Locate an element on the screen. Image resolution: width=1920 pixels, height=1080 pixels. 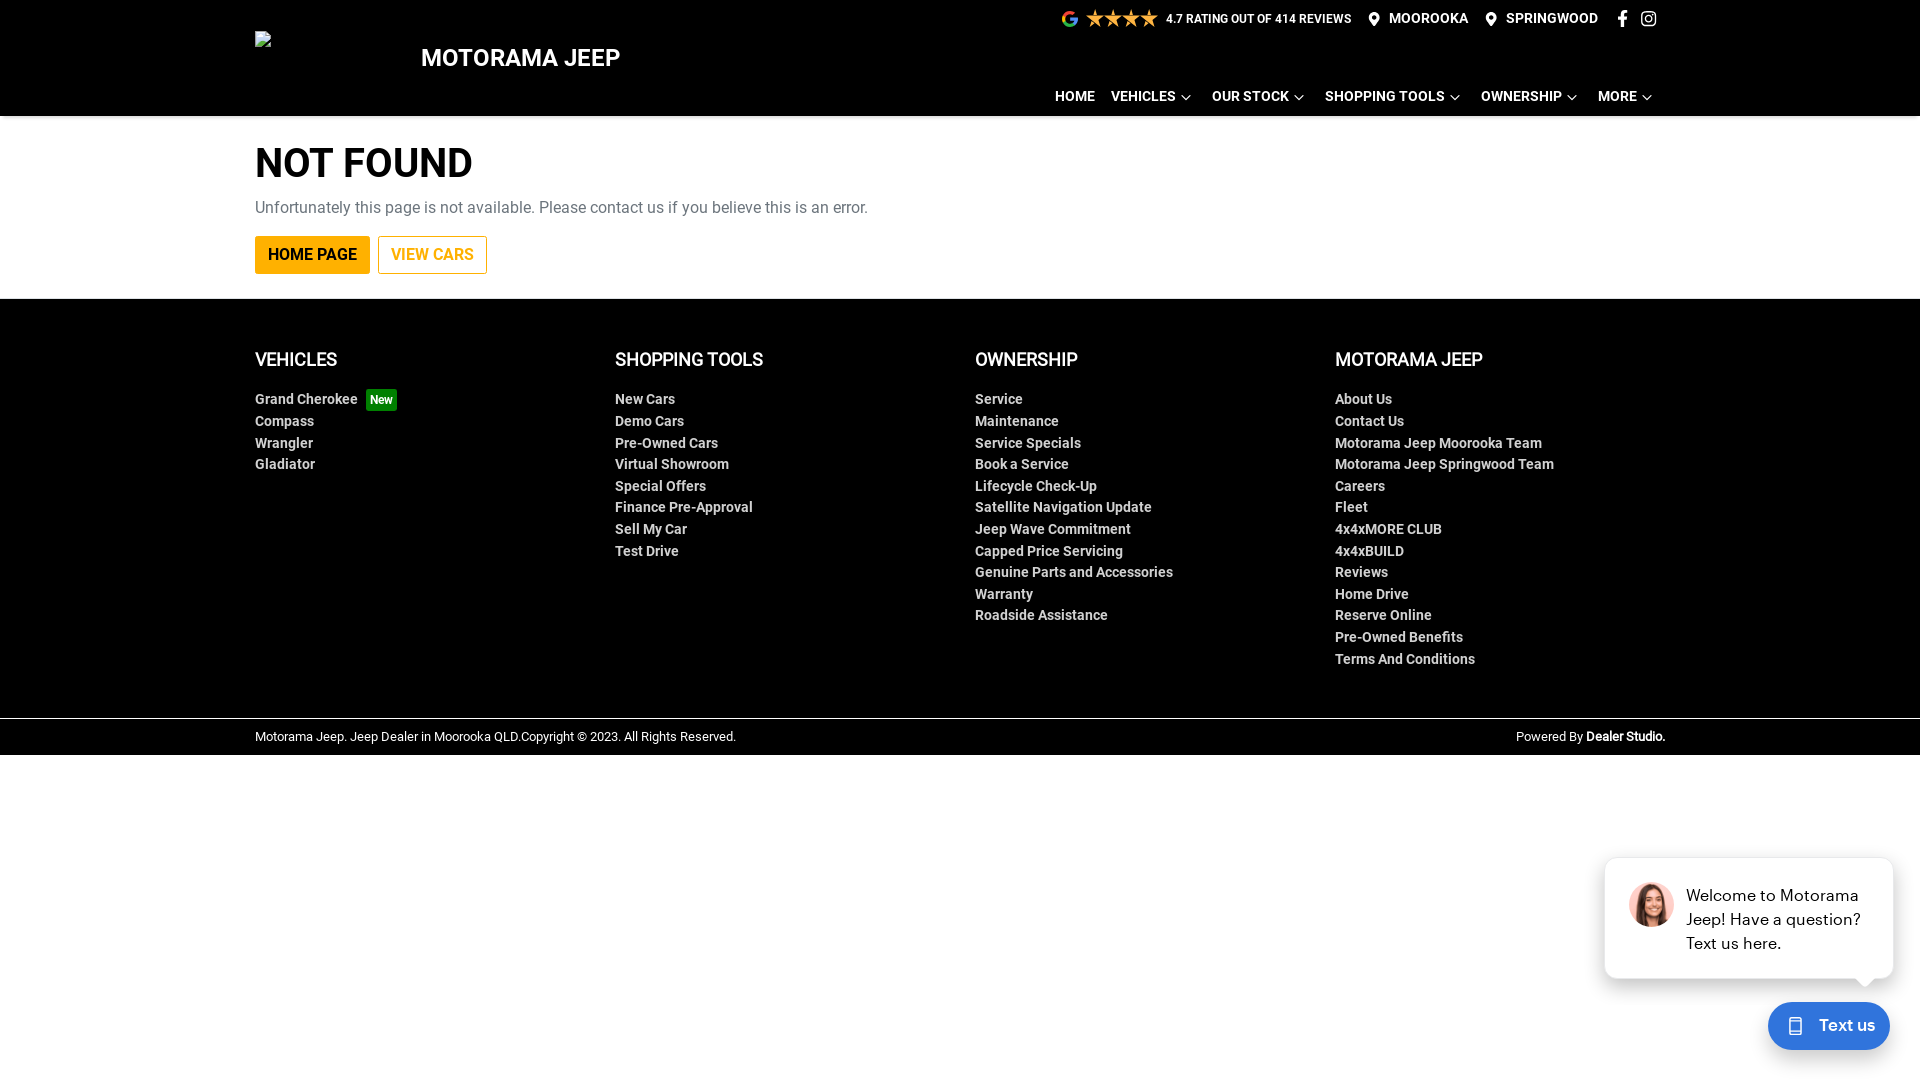
Test Drive is located at coordinates (647, 552).